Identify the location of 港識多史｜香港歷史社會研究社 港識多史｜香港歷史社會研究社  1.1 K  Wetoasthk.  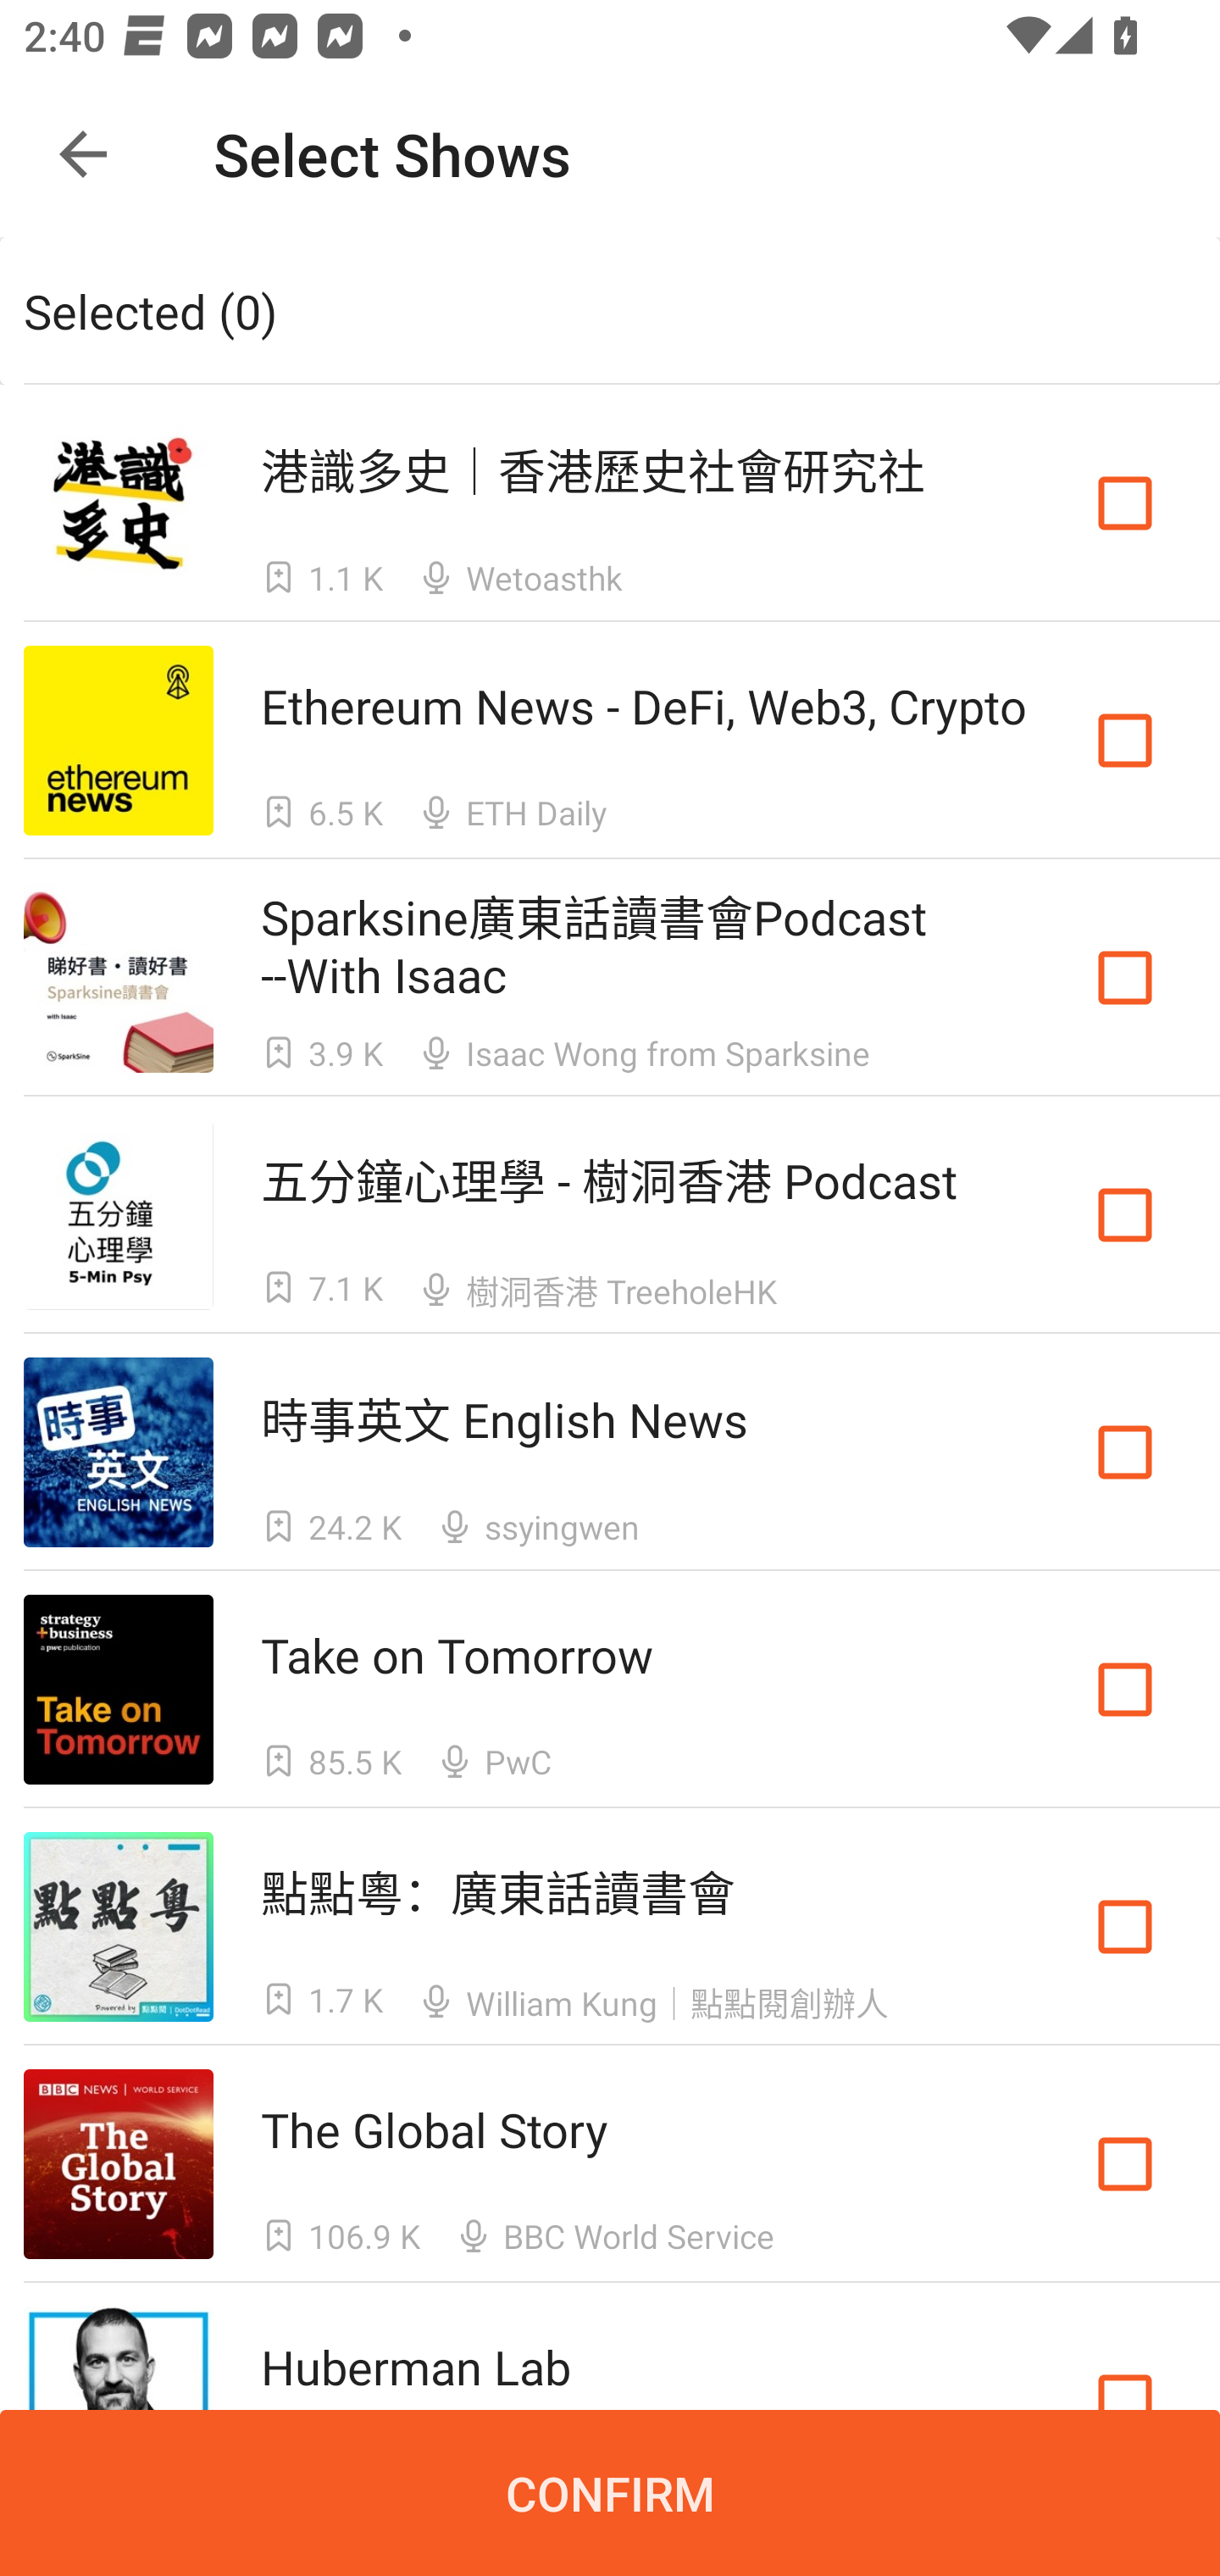
(610, 502).